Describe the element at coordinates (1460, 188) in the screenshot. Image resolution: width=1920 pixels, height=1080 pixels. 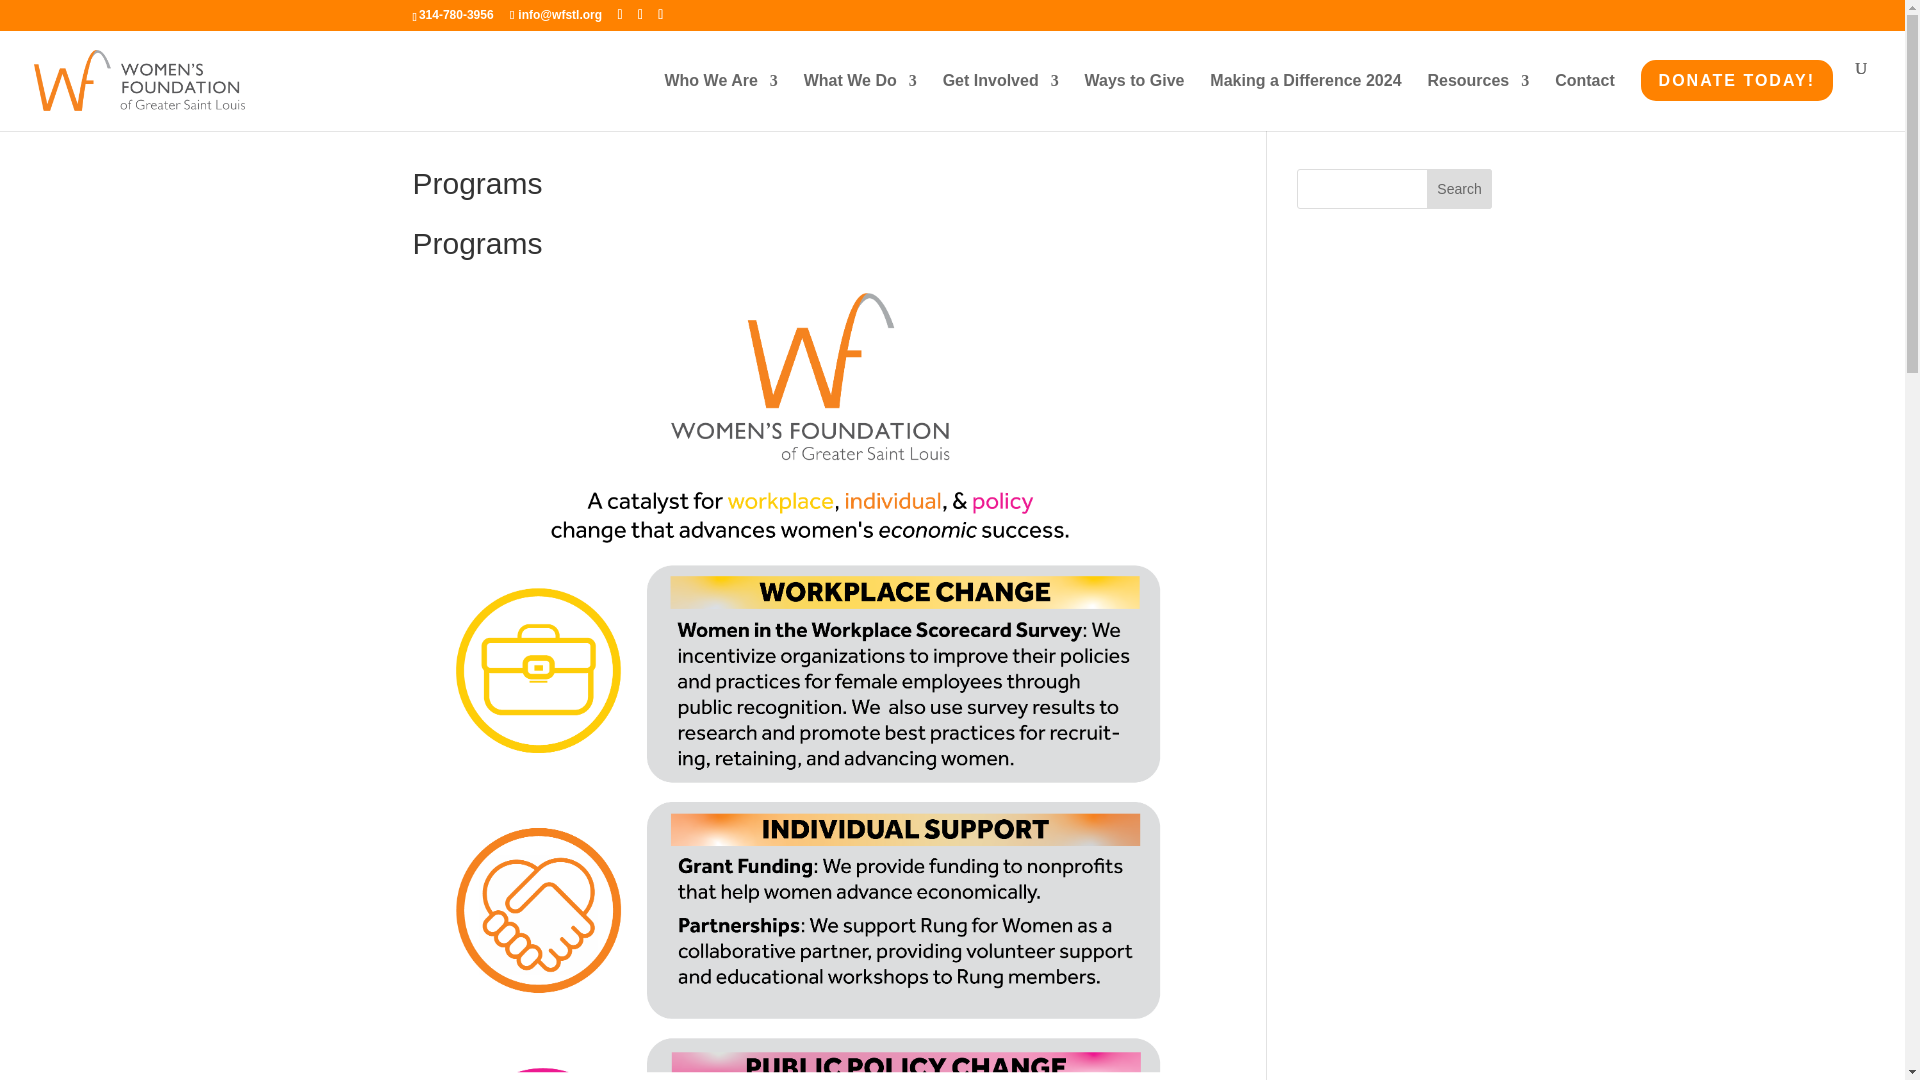
I see `Search` at that location.